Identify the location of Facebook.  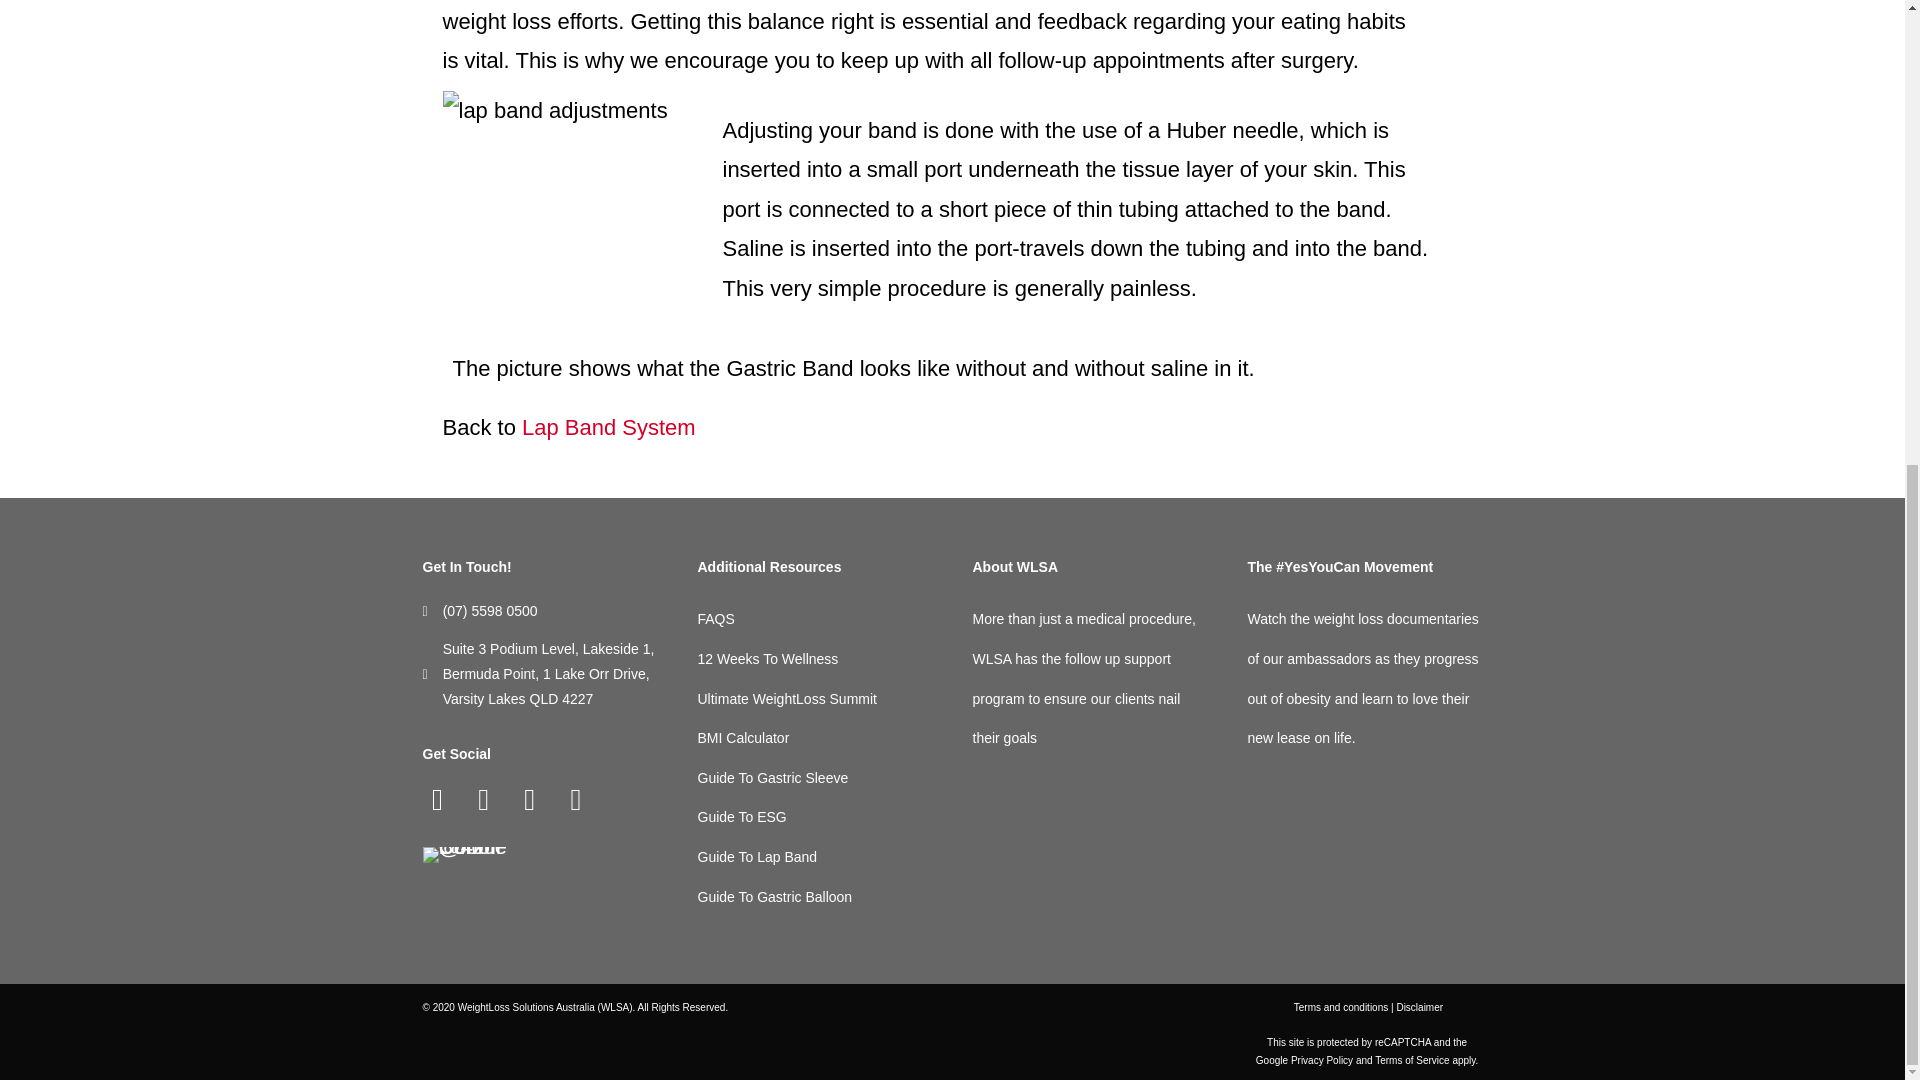
(436, 800).